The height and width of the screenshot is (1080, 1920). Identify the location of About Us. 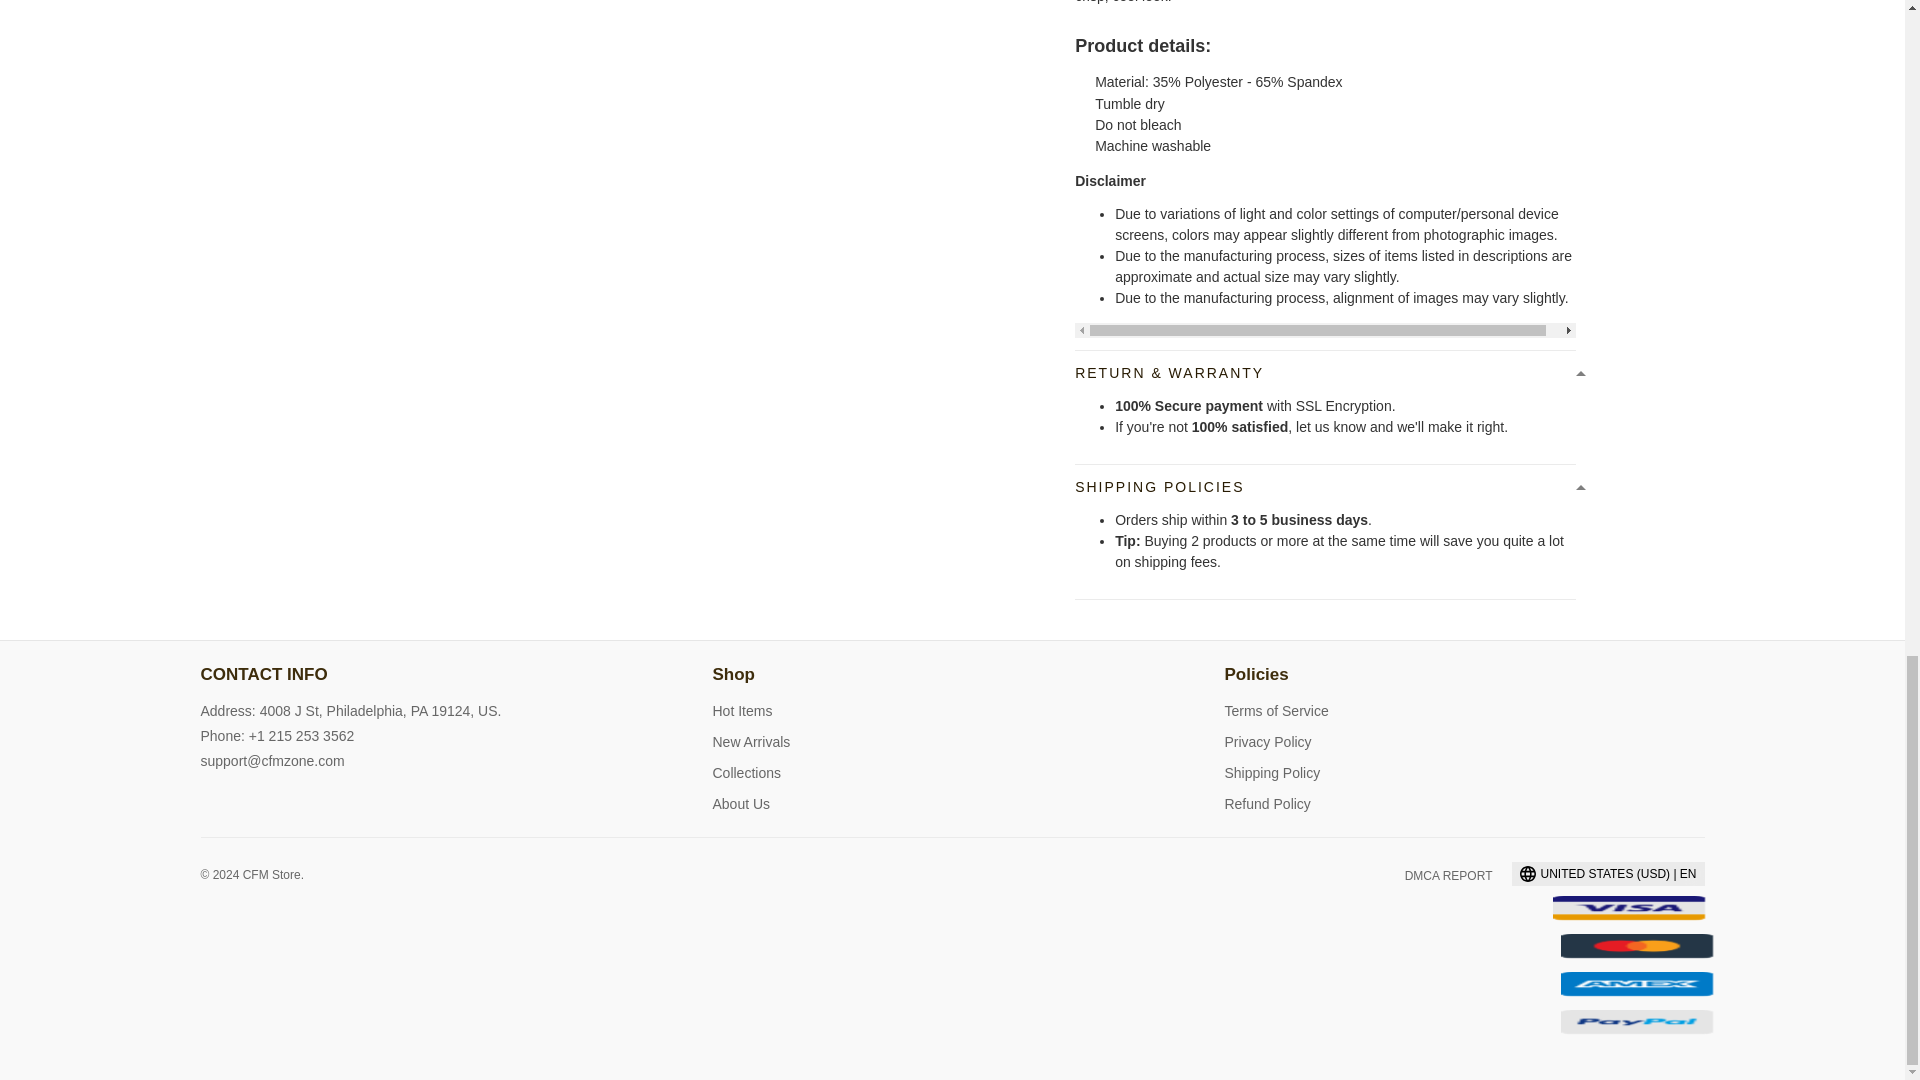
(740, 804).